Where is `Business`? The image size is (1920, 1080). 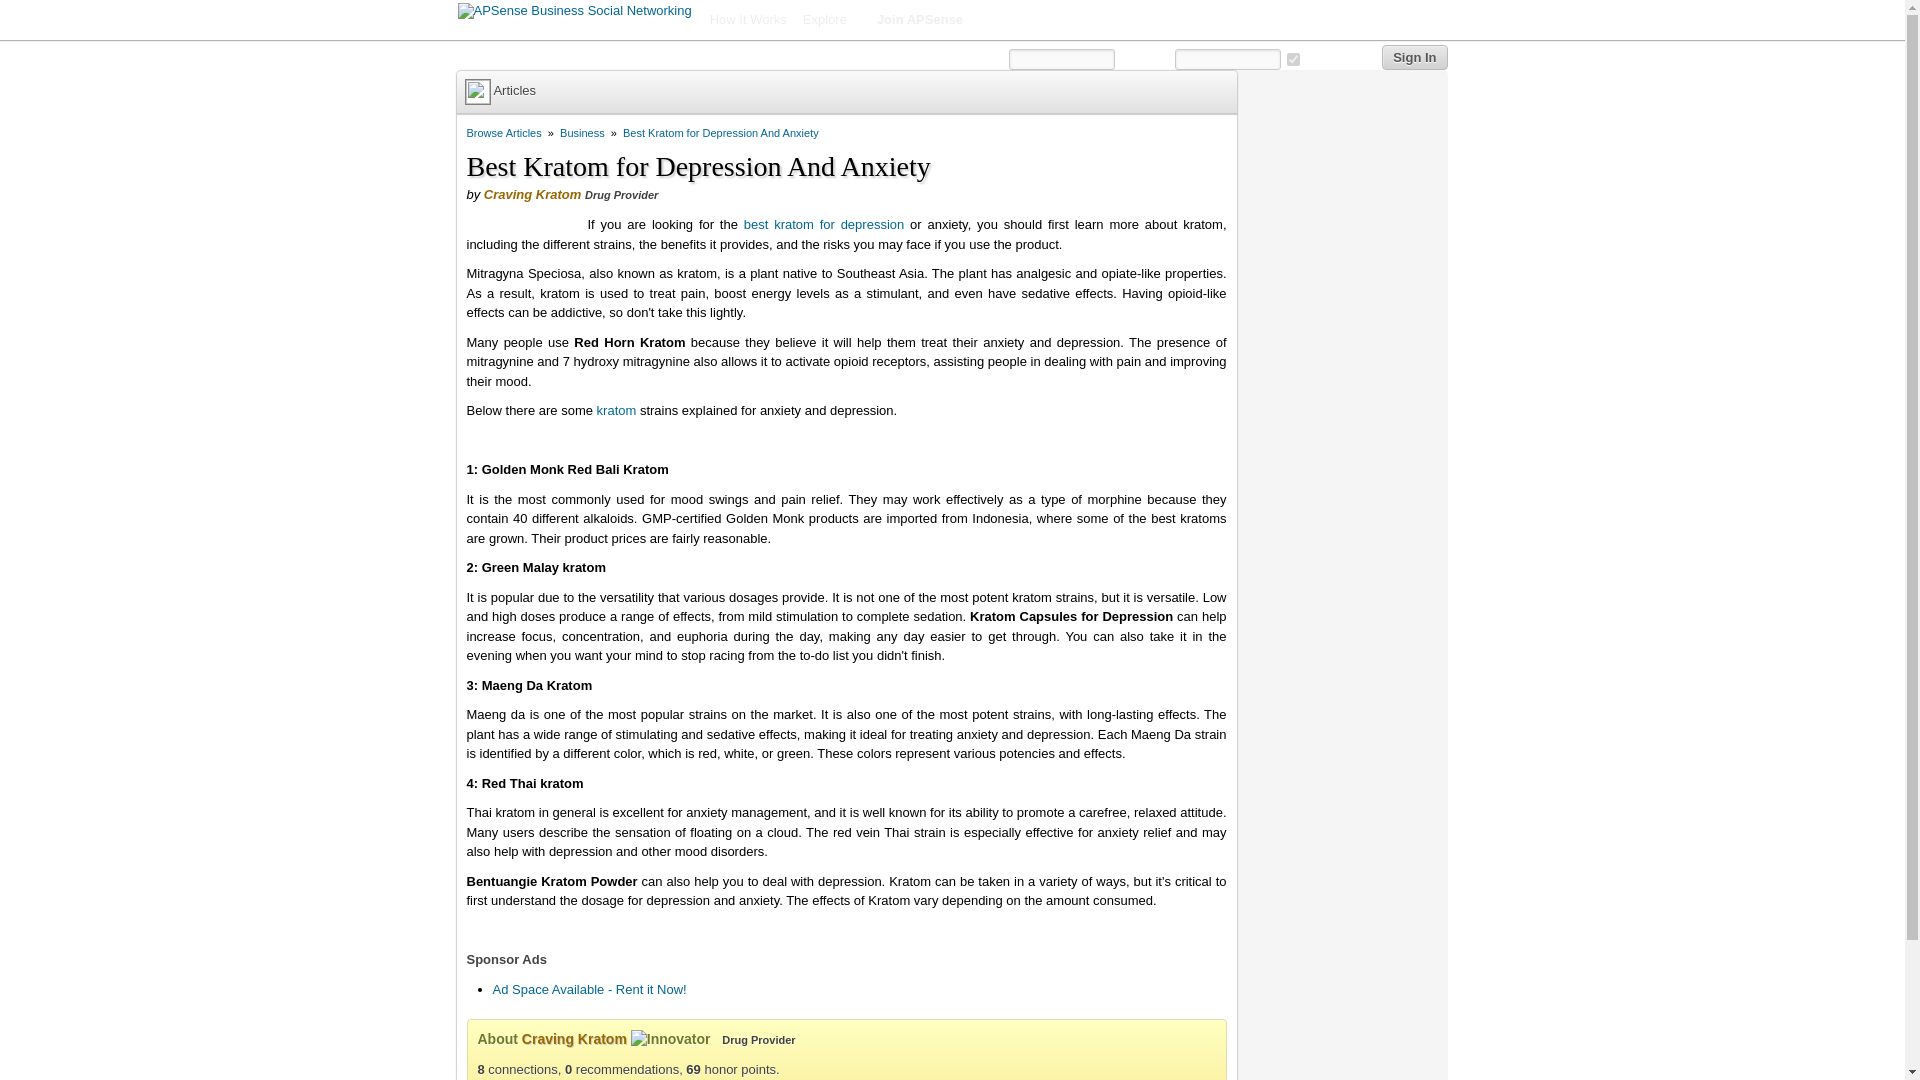
Business is located at coordinates (582, 133).